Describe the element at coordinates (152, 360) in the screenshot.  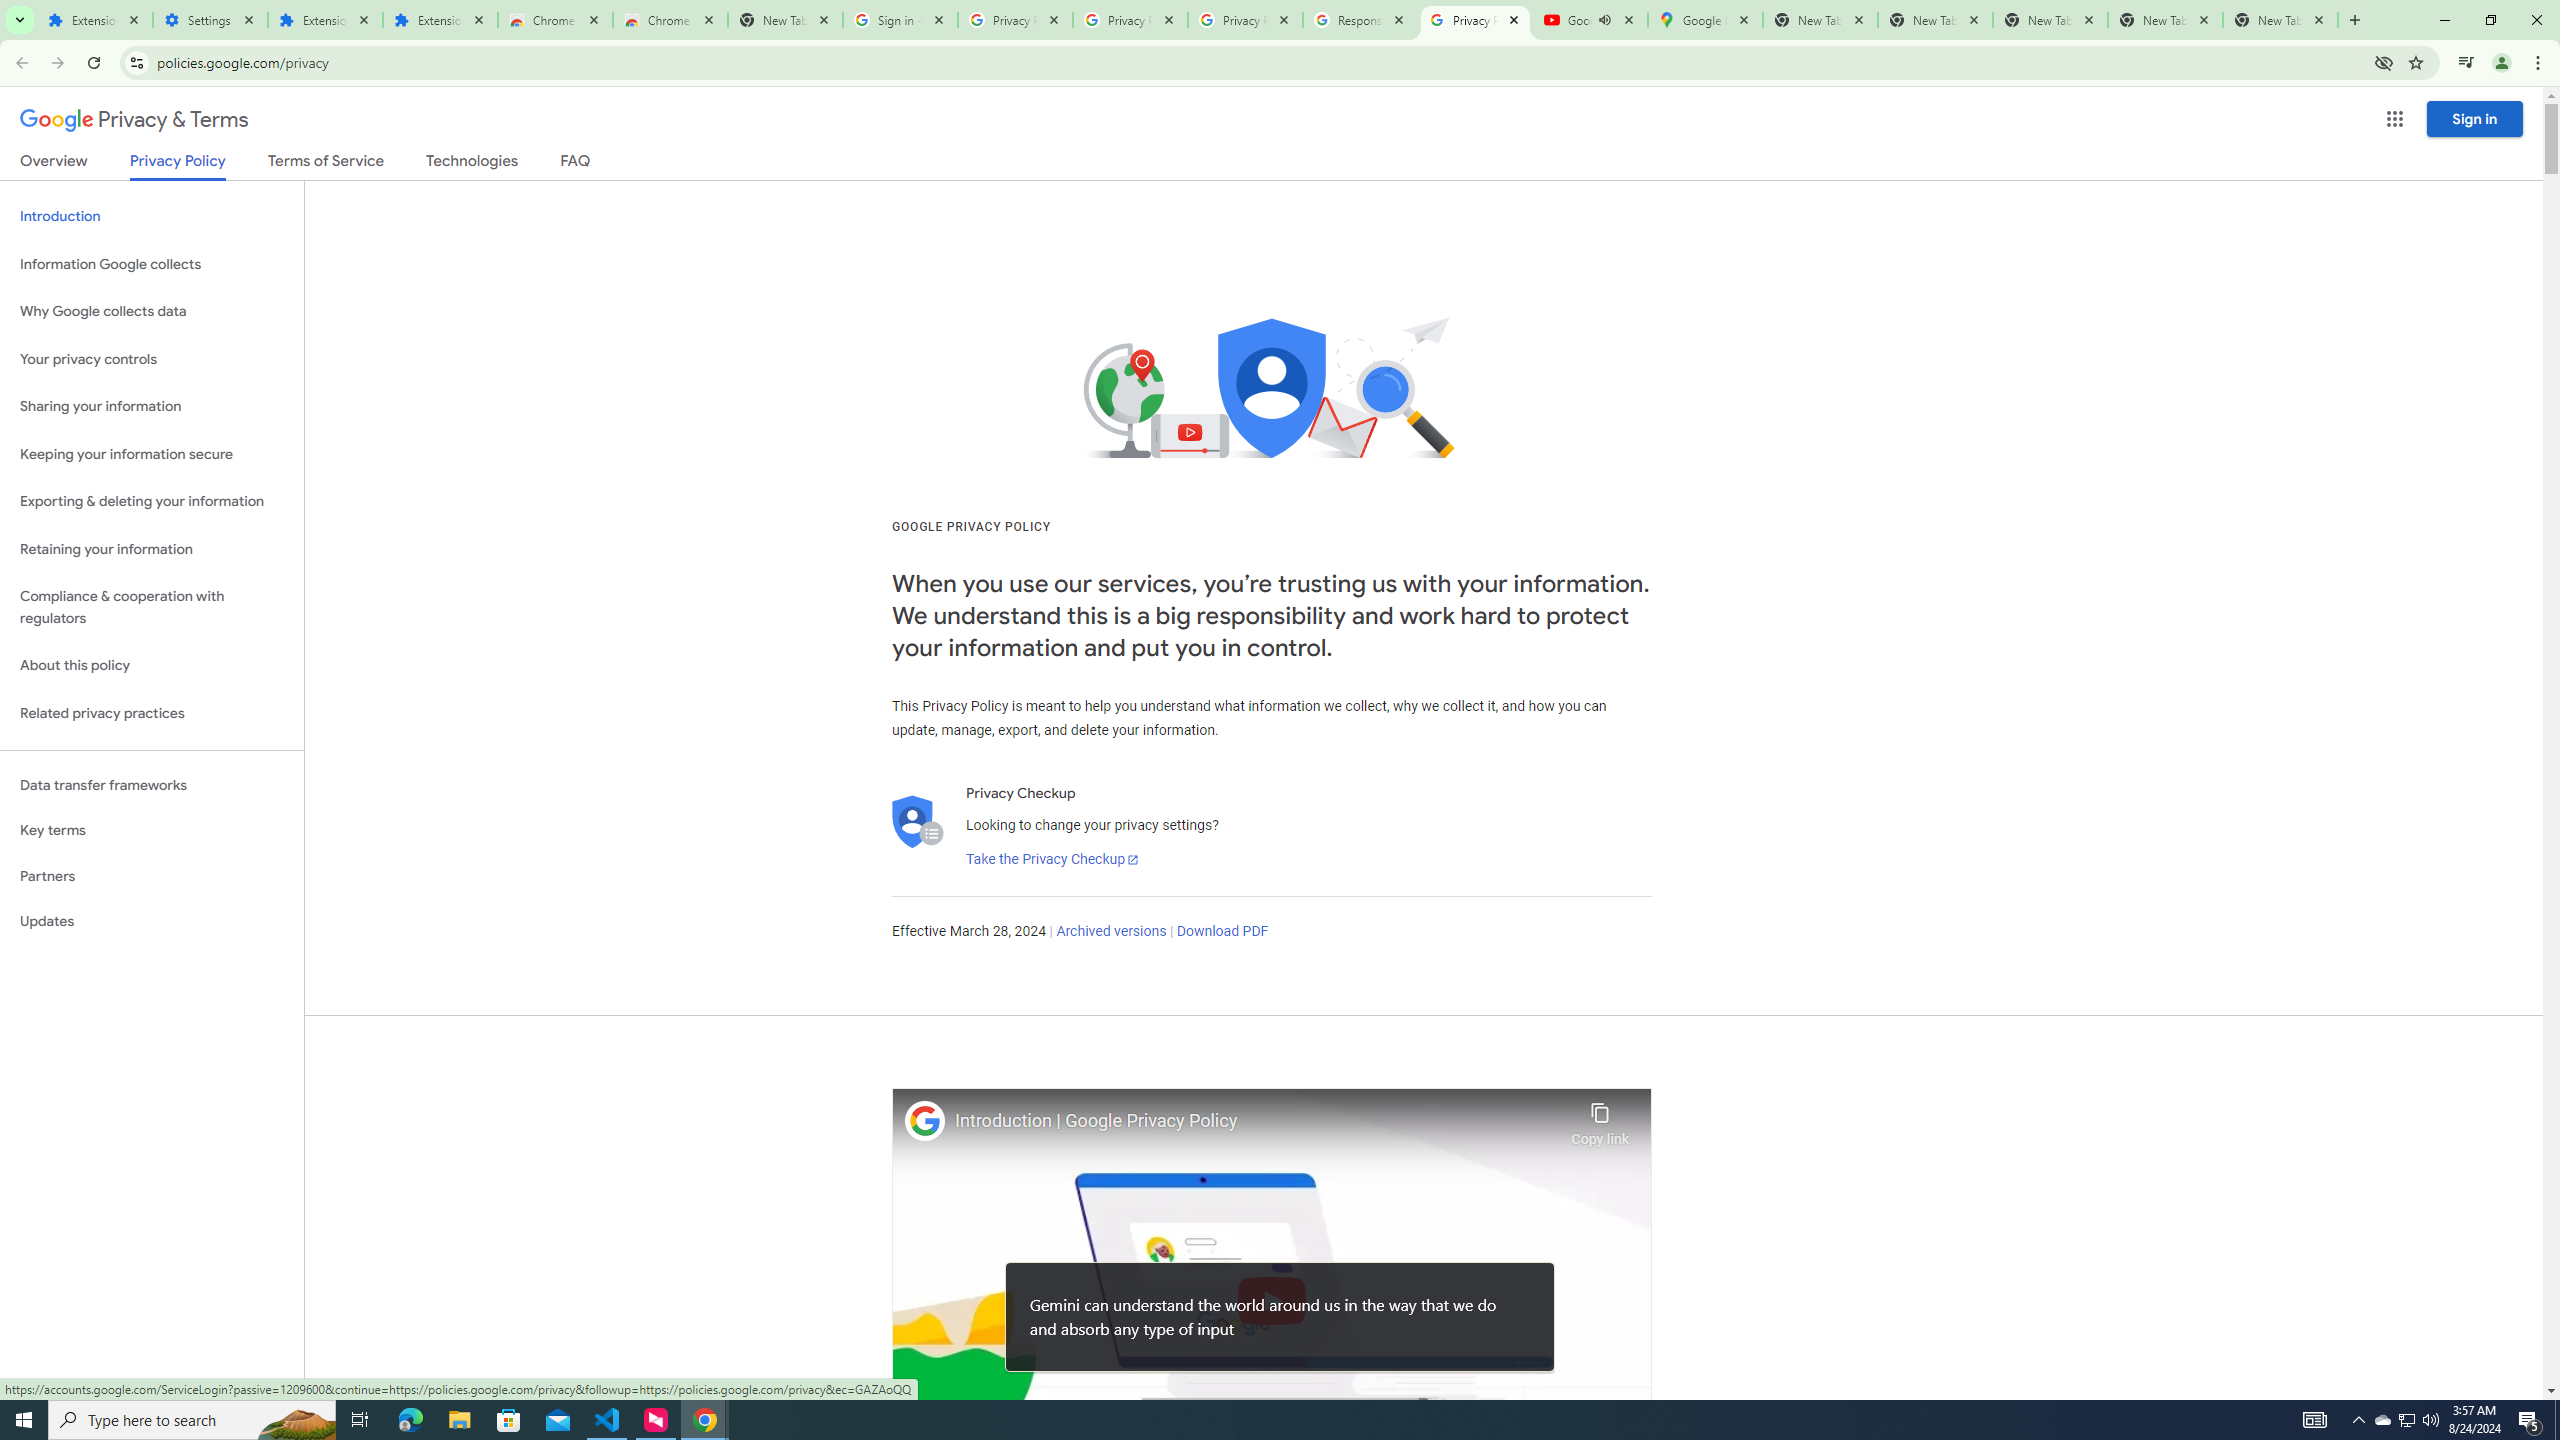
I see `Your privacy controls` at that location.